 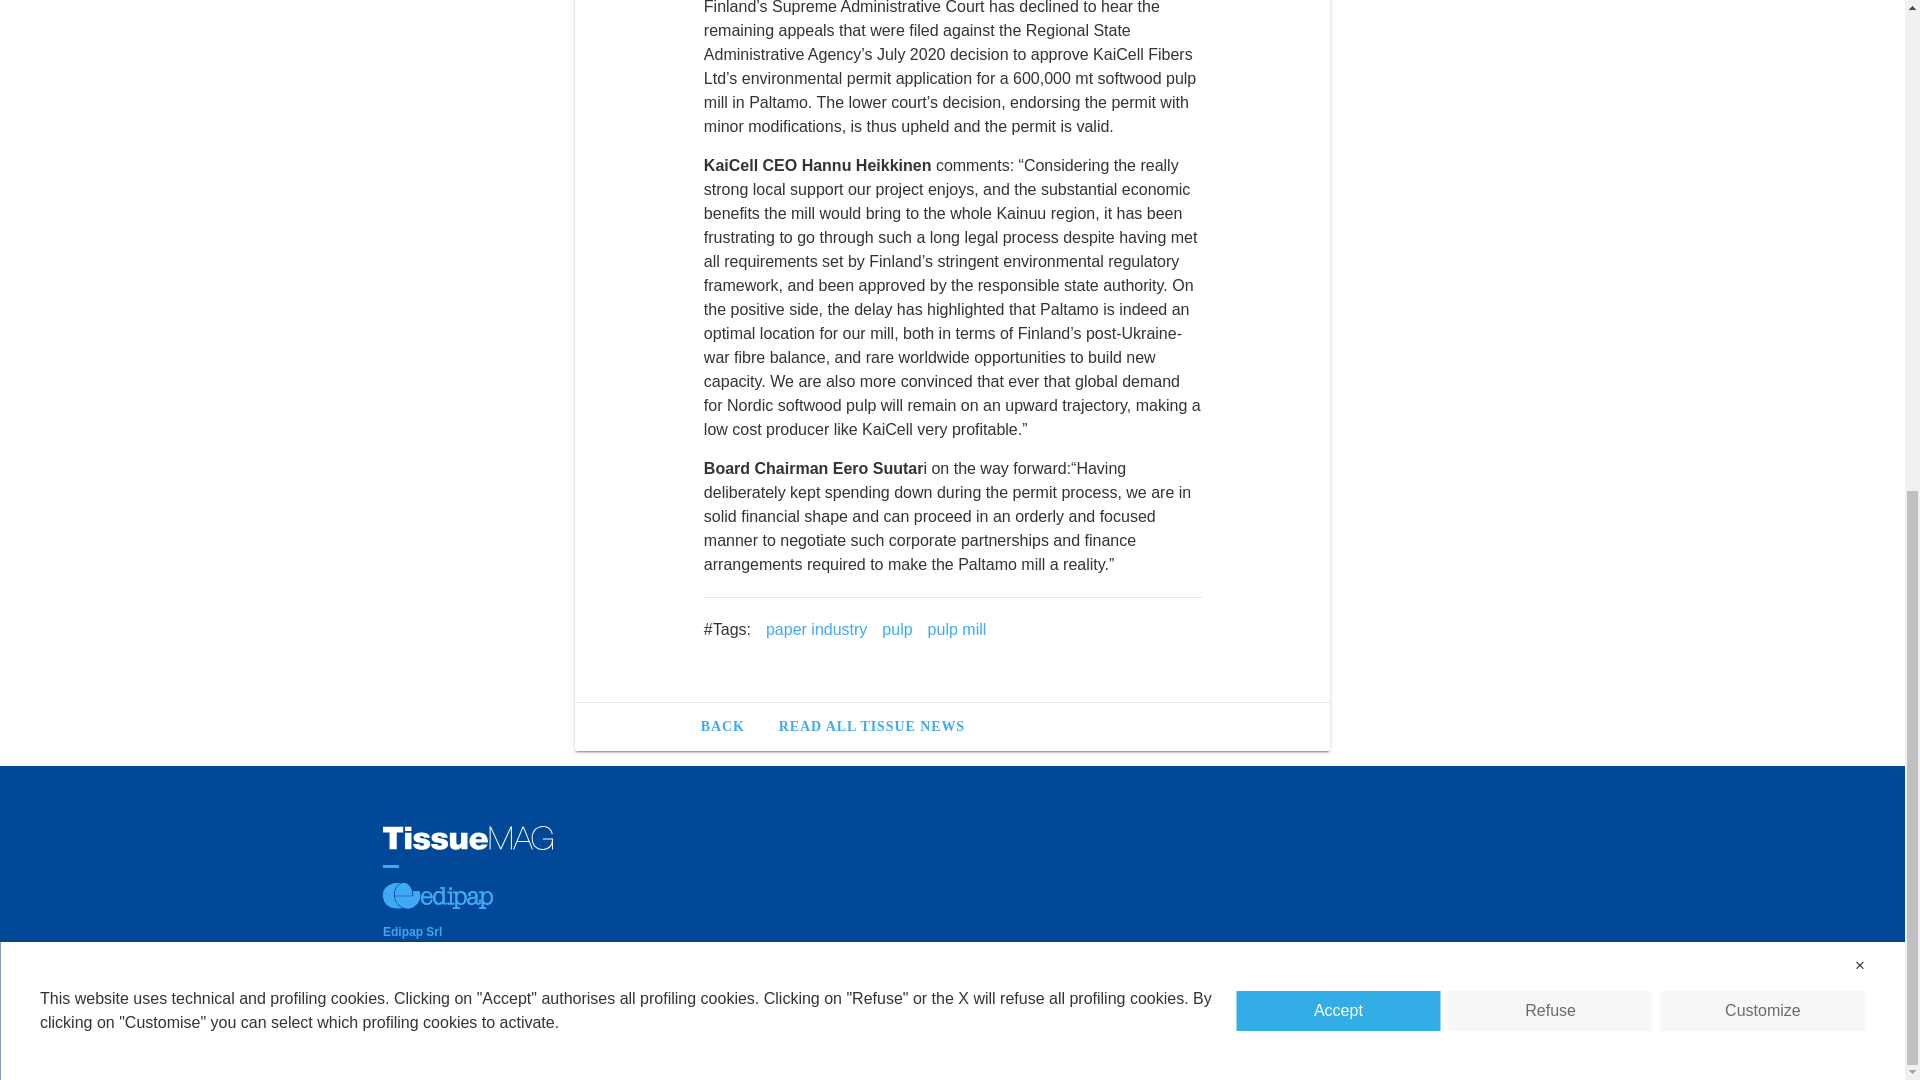 I want to click on READ ALL TISSUE NEWS, so click(x=872, y=727).